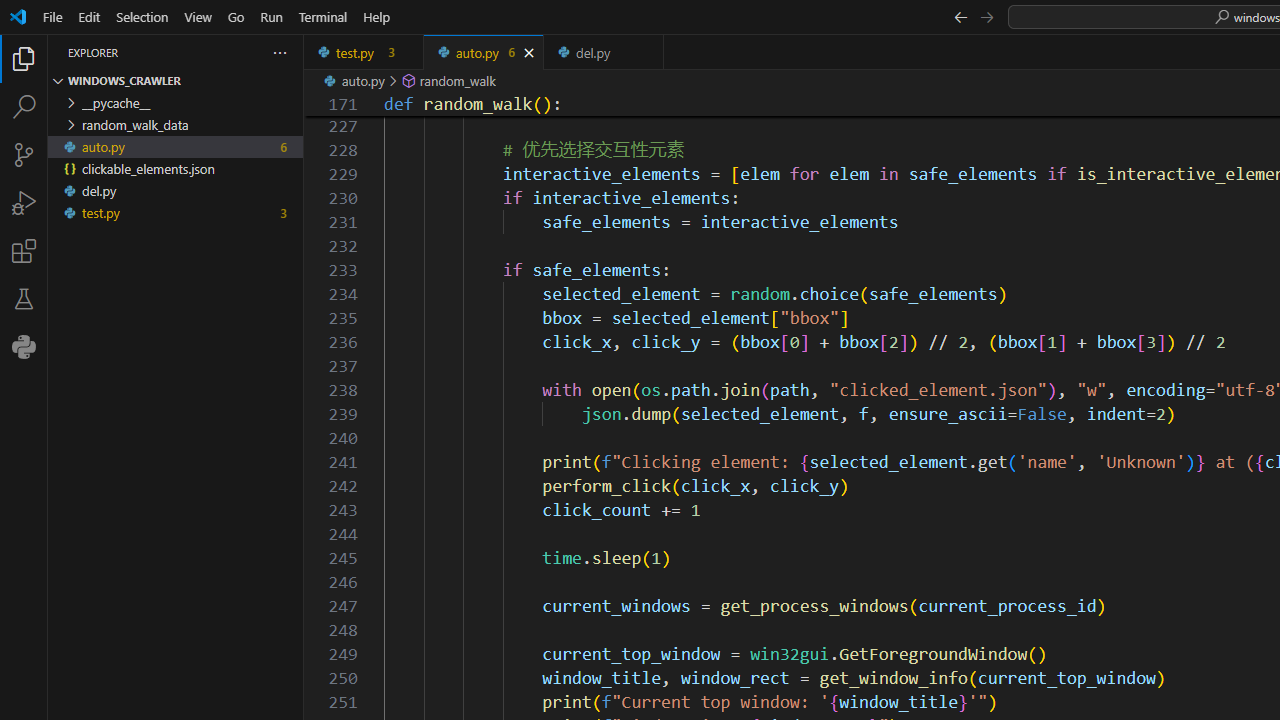 The width and height of the screenshot is (1280, 720). Describe the element at coordinates (960, 16) in the screenshot. I see `Go Back (Alt+LeftArrow)` at that location.